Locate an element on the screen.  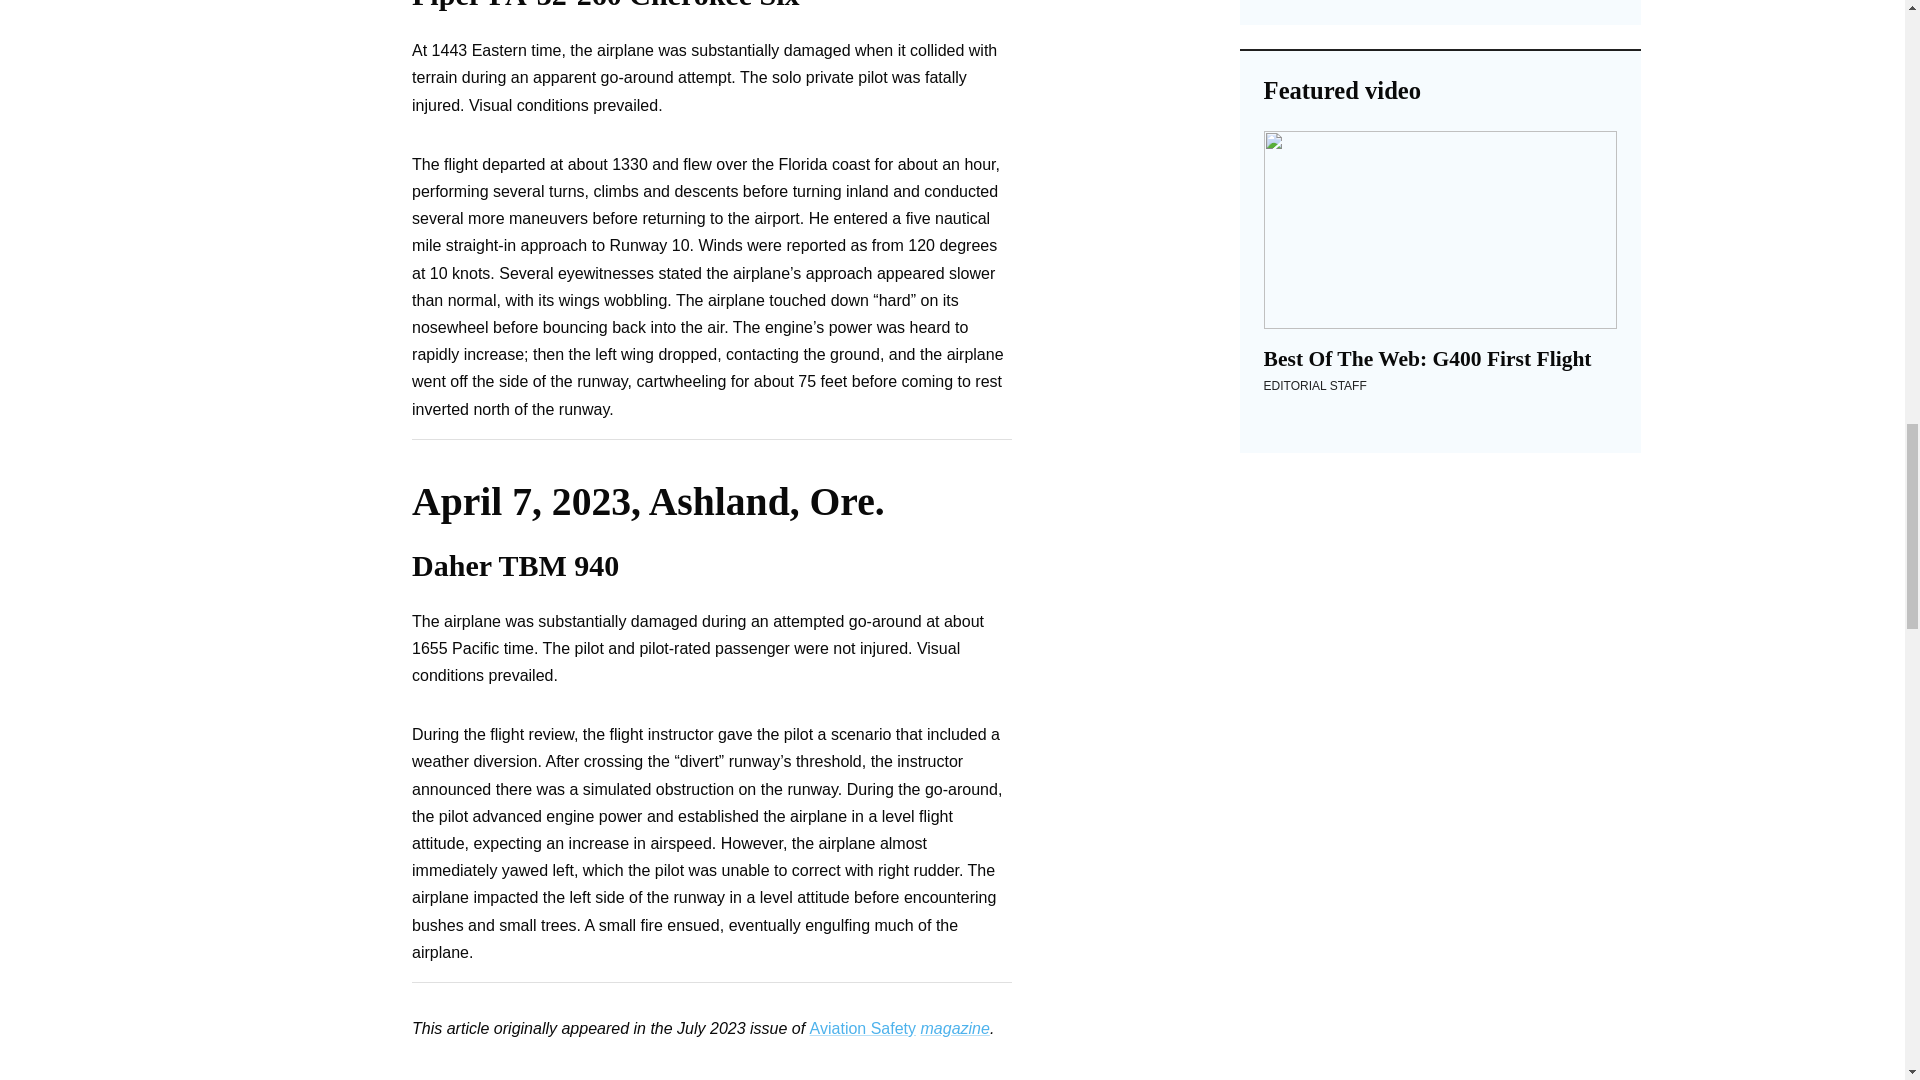
magazine is located at coordinates (954, 1028).